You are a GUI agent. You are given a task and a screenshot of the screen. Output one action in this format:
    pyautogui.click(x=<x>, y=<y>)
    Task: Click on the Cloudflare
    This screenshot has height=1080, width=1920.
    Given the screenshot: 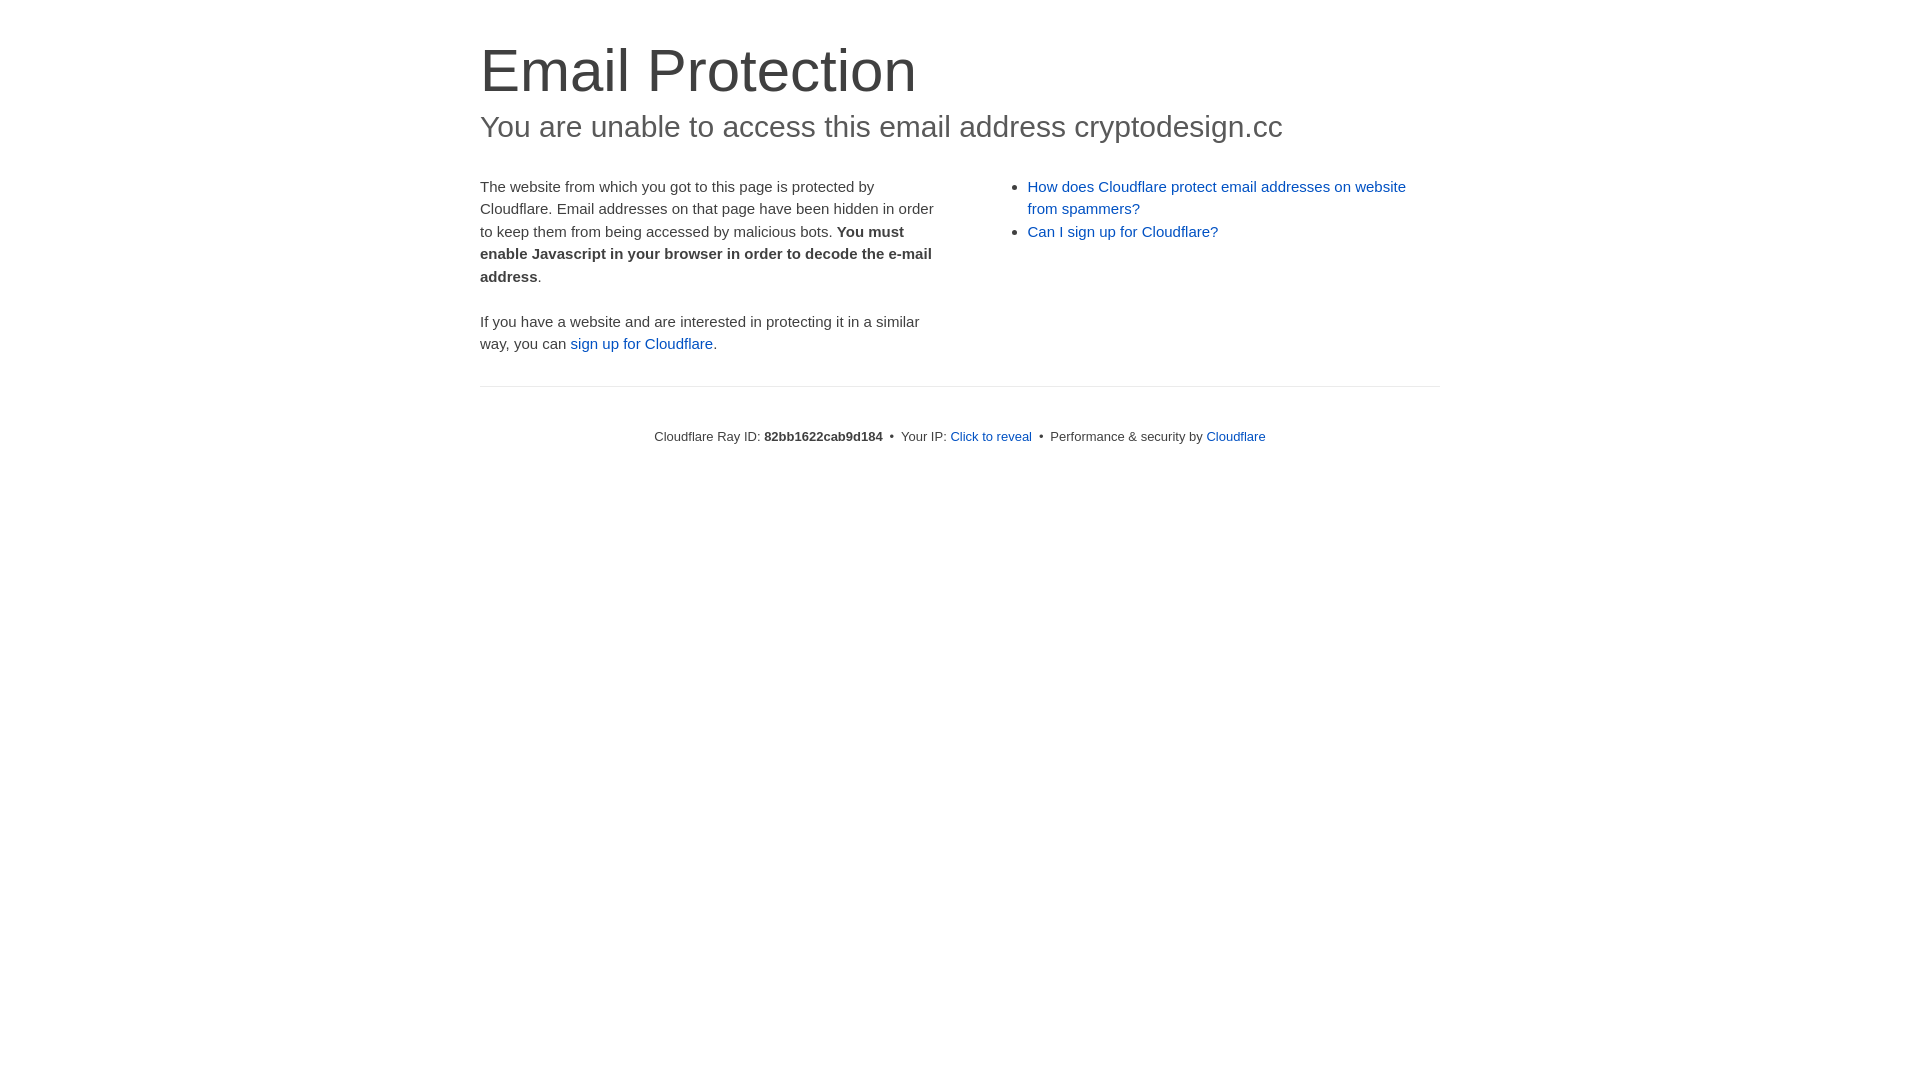 What is the action you would take?
    pyautogui.click(x=1236, y=436)
    